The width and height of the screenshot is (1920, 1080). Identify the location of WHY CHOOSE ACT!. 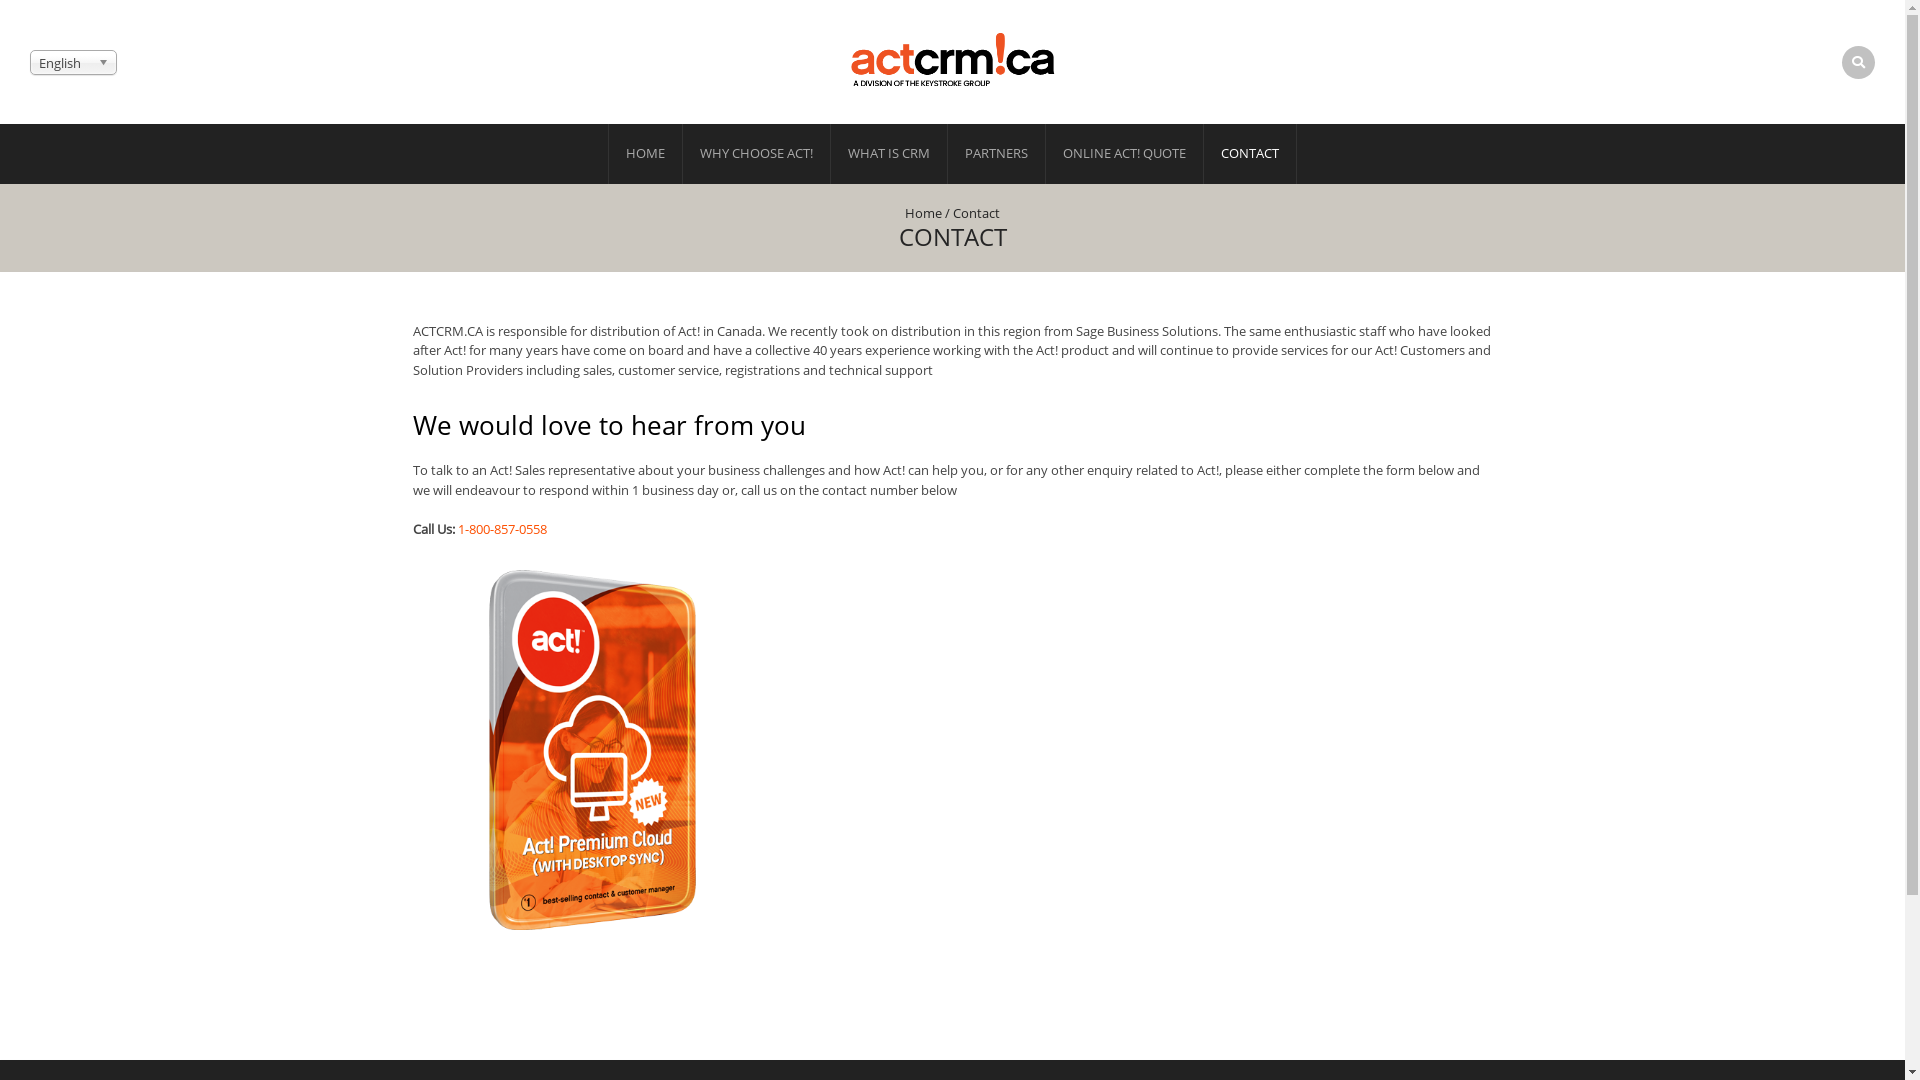
(756, 154).